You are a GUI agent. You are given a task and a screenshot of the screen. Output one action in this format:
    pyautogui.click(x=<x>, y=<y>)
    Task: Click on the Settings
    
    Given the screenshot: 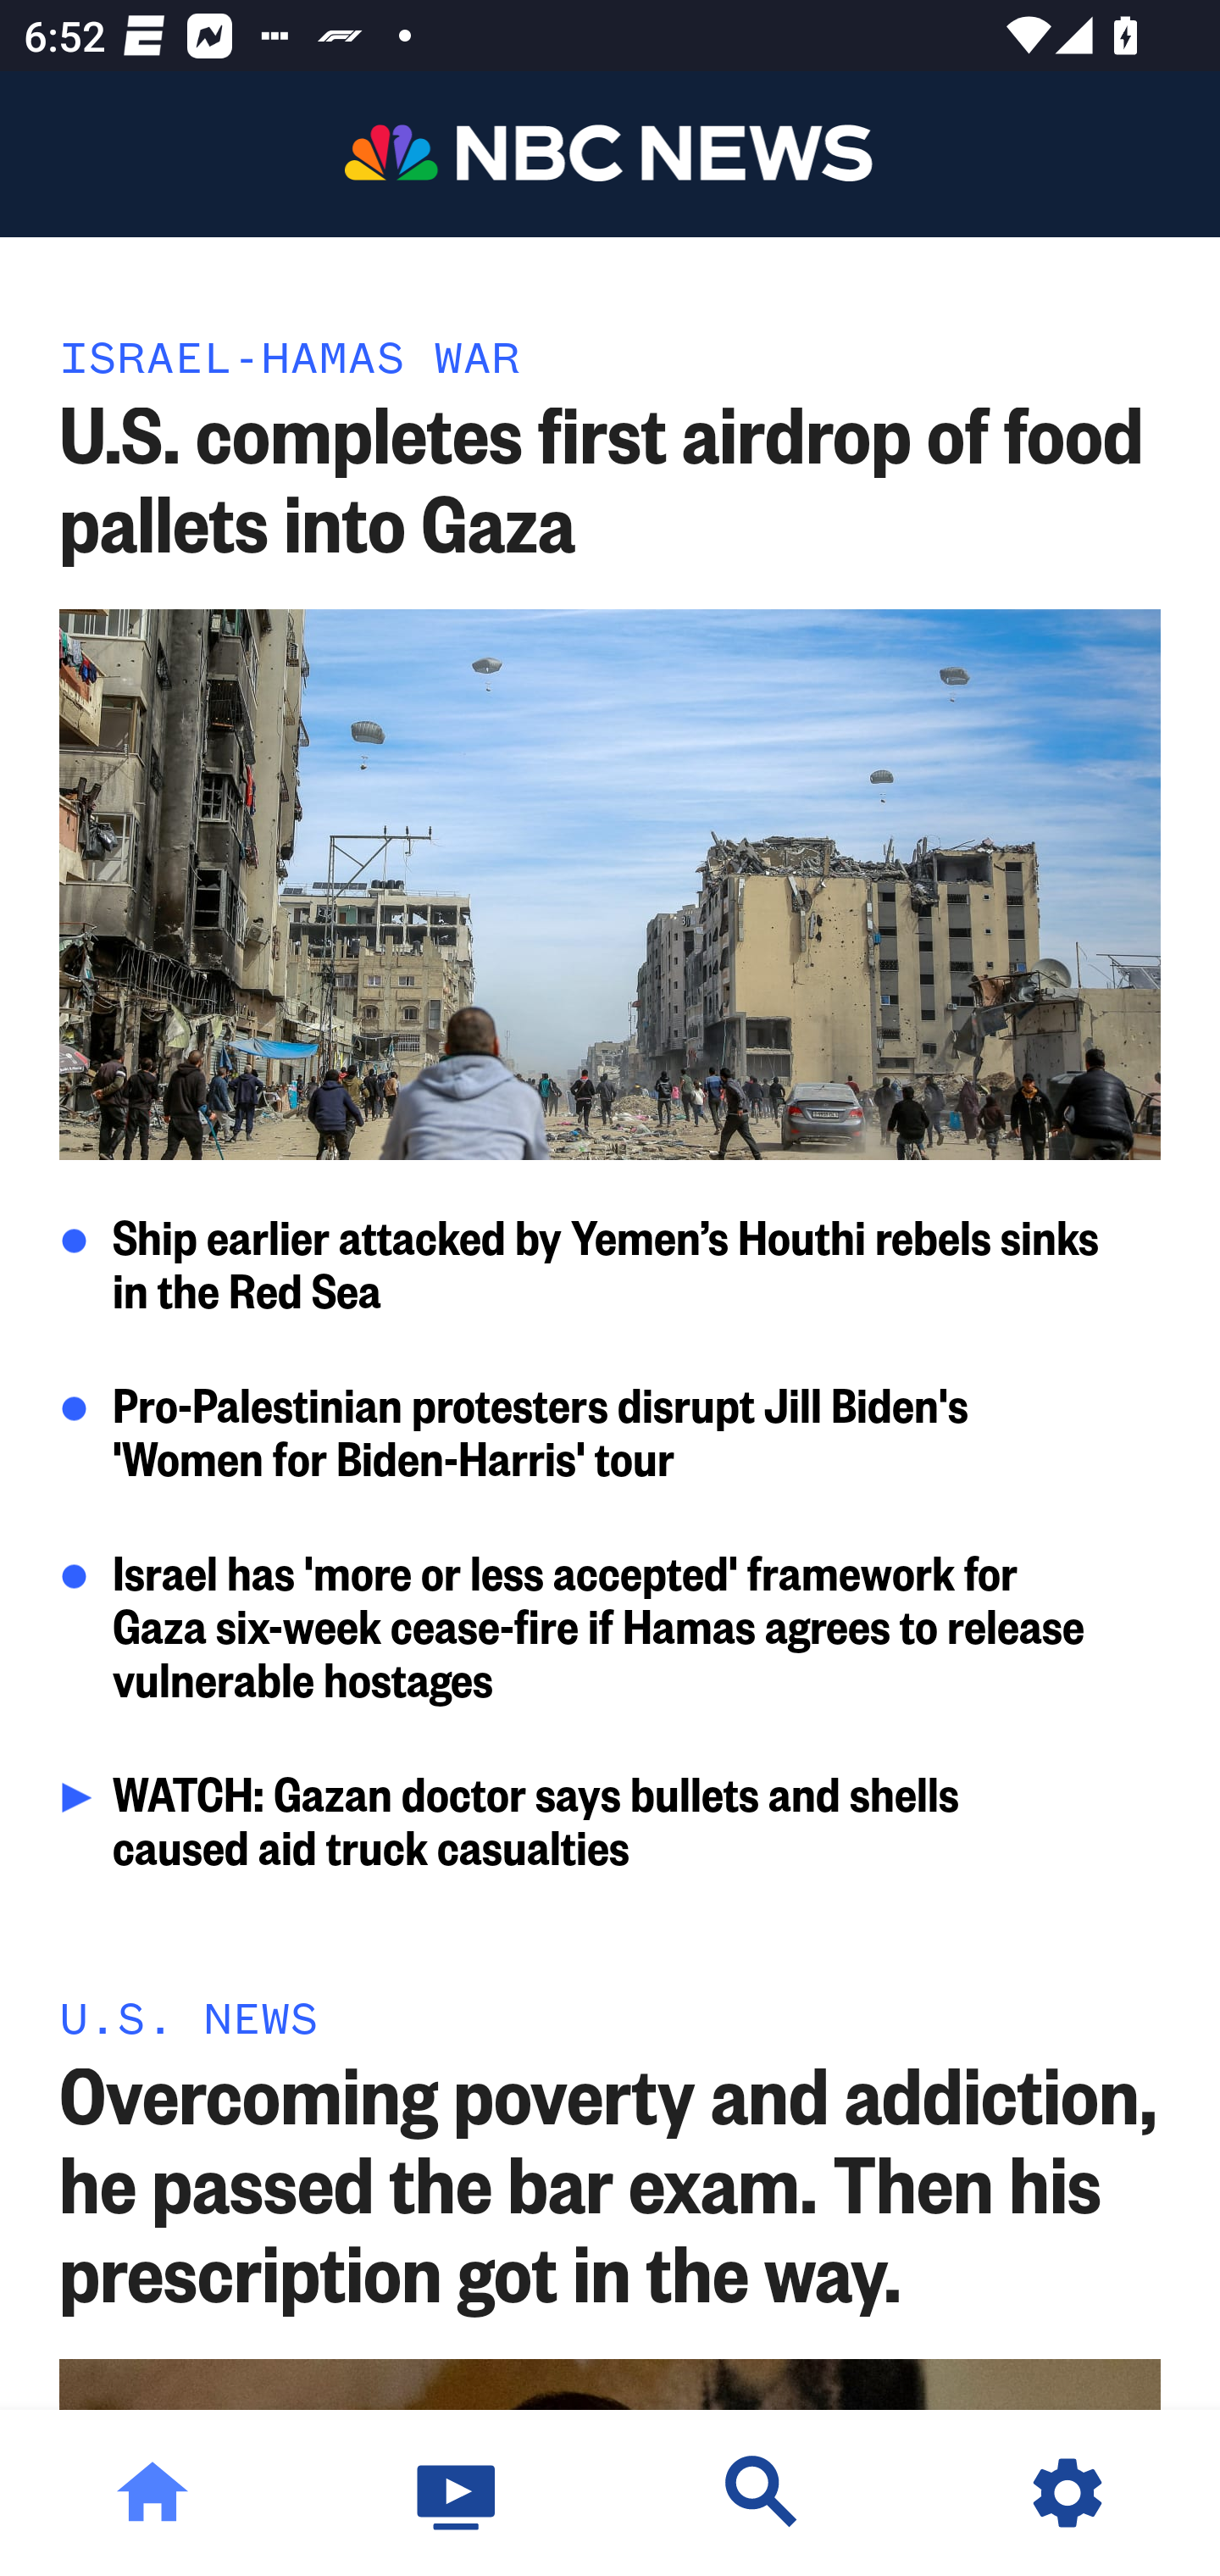 What is the action you would take?
    pyautogui.click(x=1067, y=2493)
    